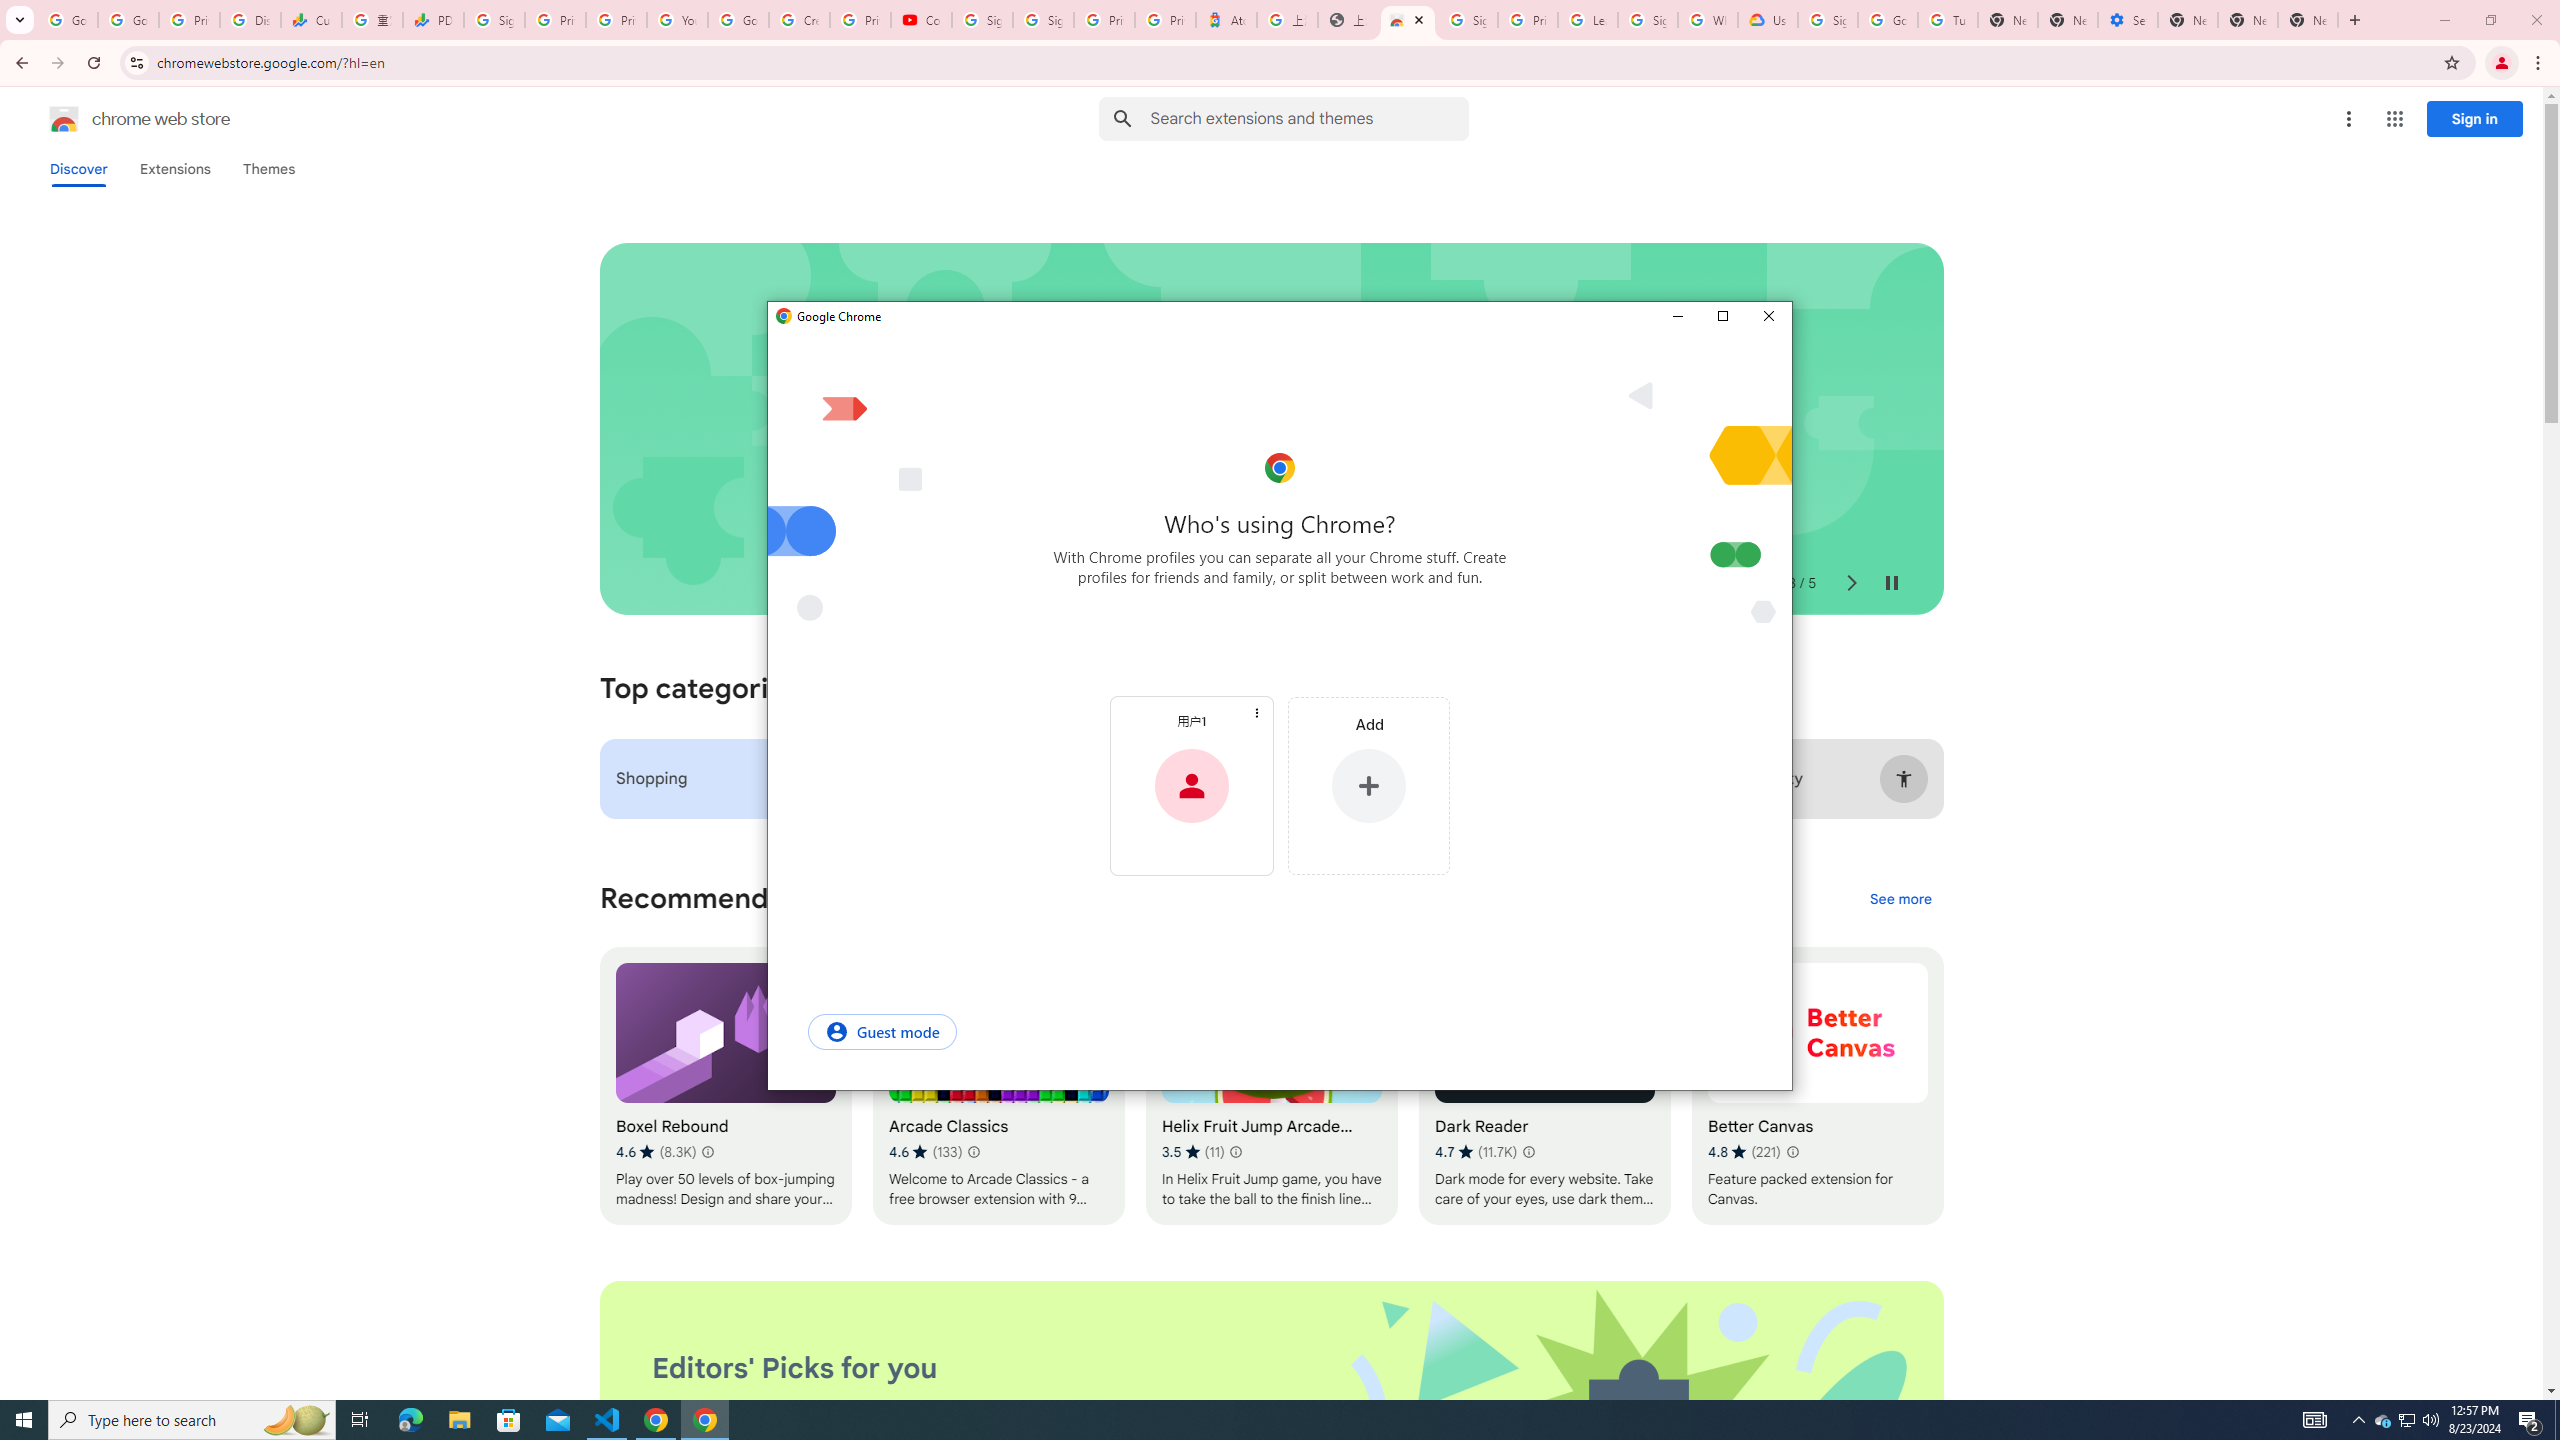 The width and height of the screenshot is (2560, 1440). Describe the element at coordinates (1227, 20) in the screenshot. I see `Atour Hotel - Google hotels` at that location.